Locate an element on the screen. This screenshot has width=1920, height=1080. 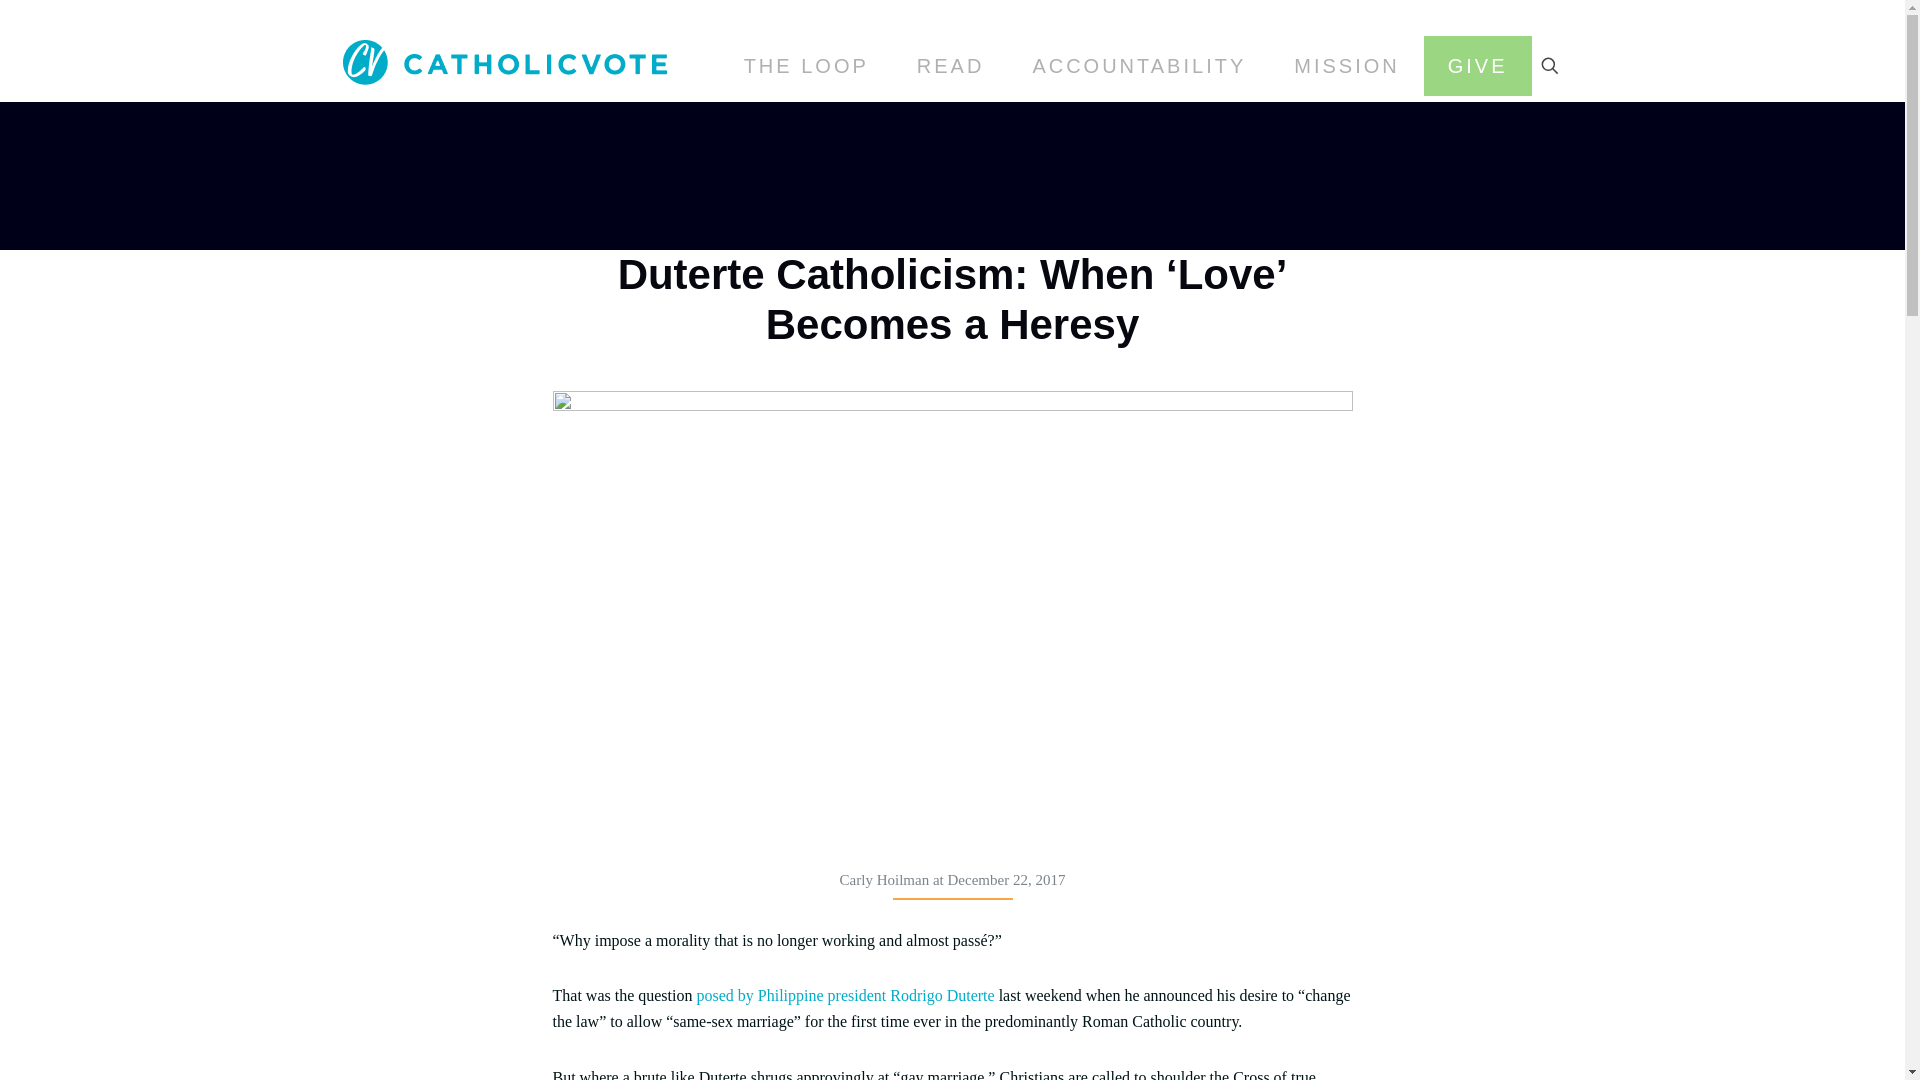
ACCOUNTABILITY is located at coordinates (1138, 66).